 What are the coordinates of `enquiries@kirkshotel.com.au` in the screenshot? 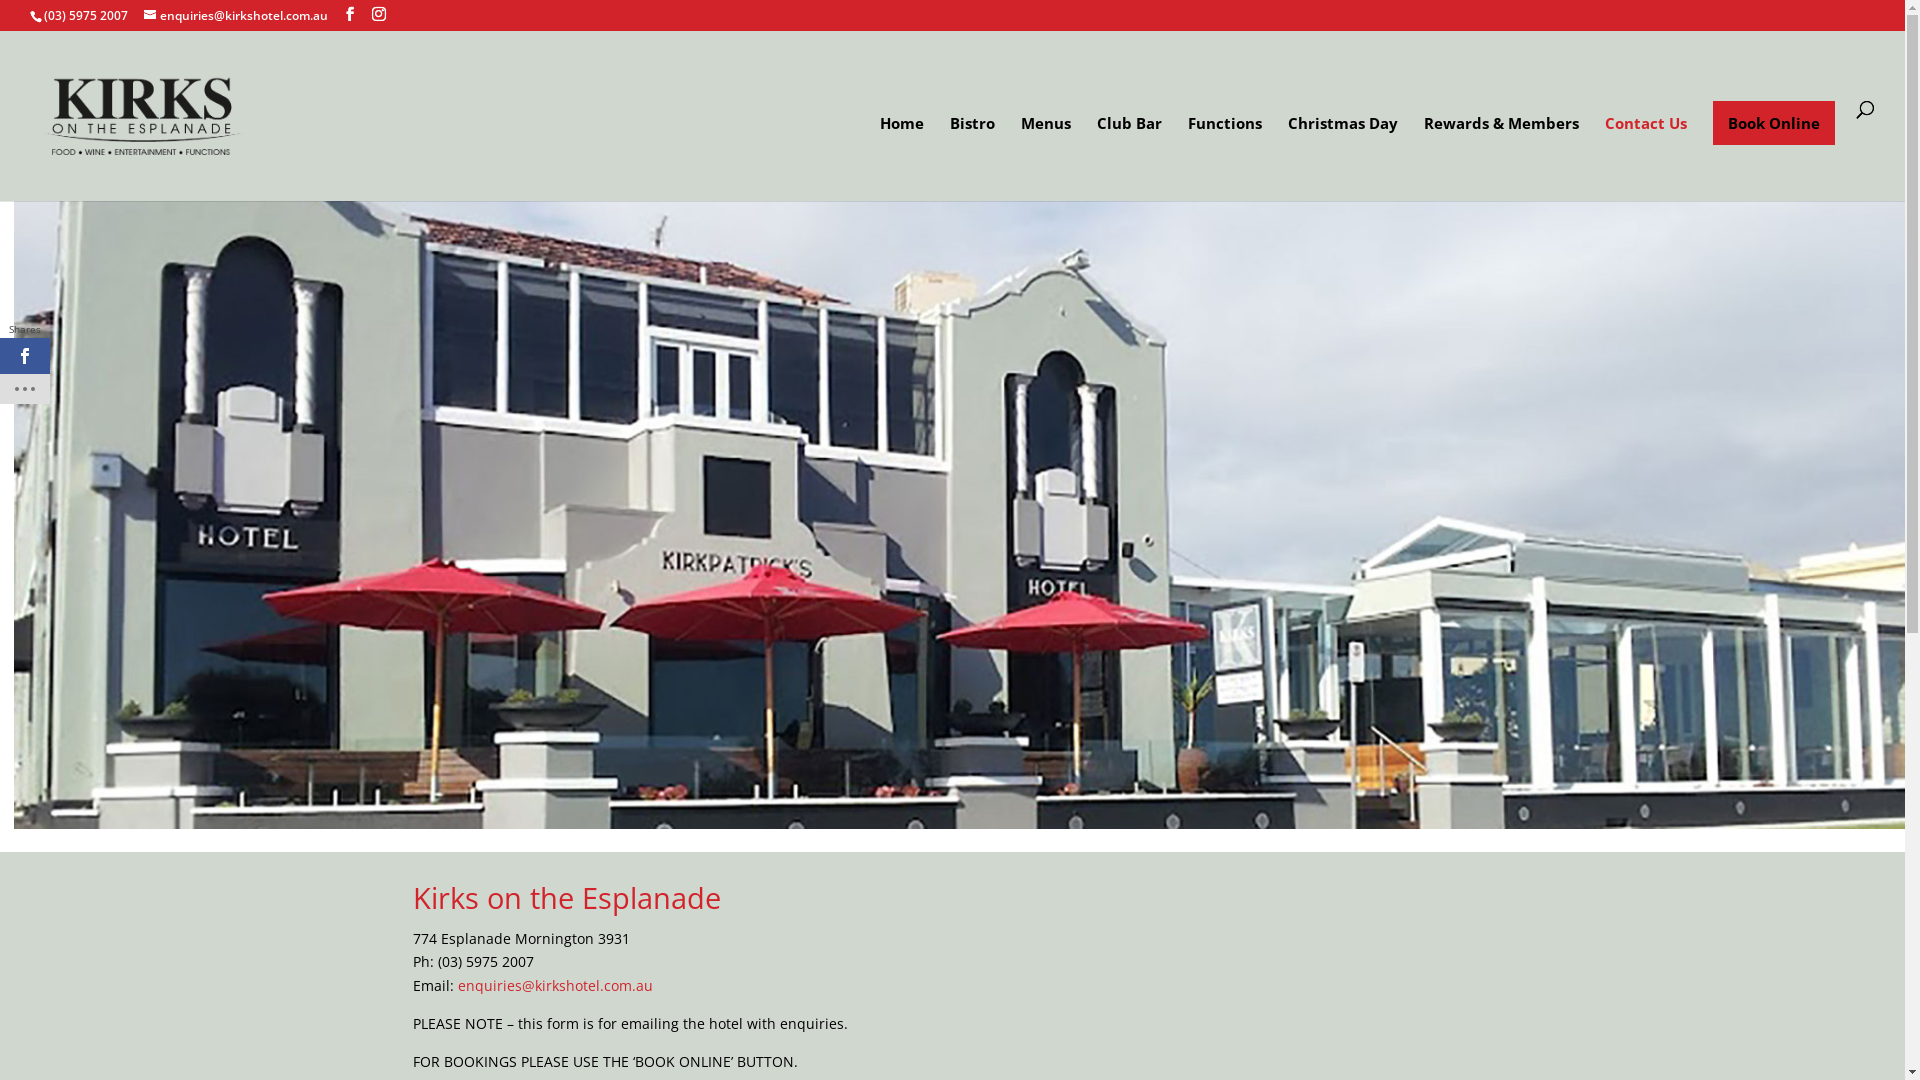 It's located at (236, 16).